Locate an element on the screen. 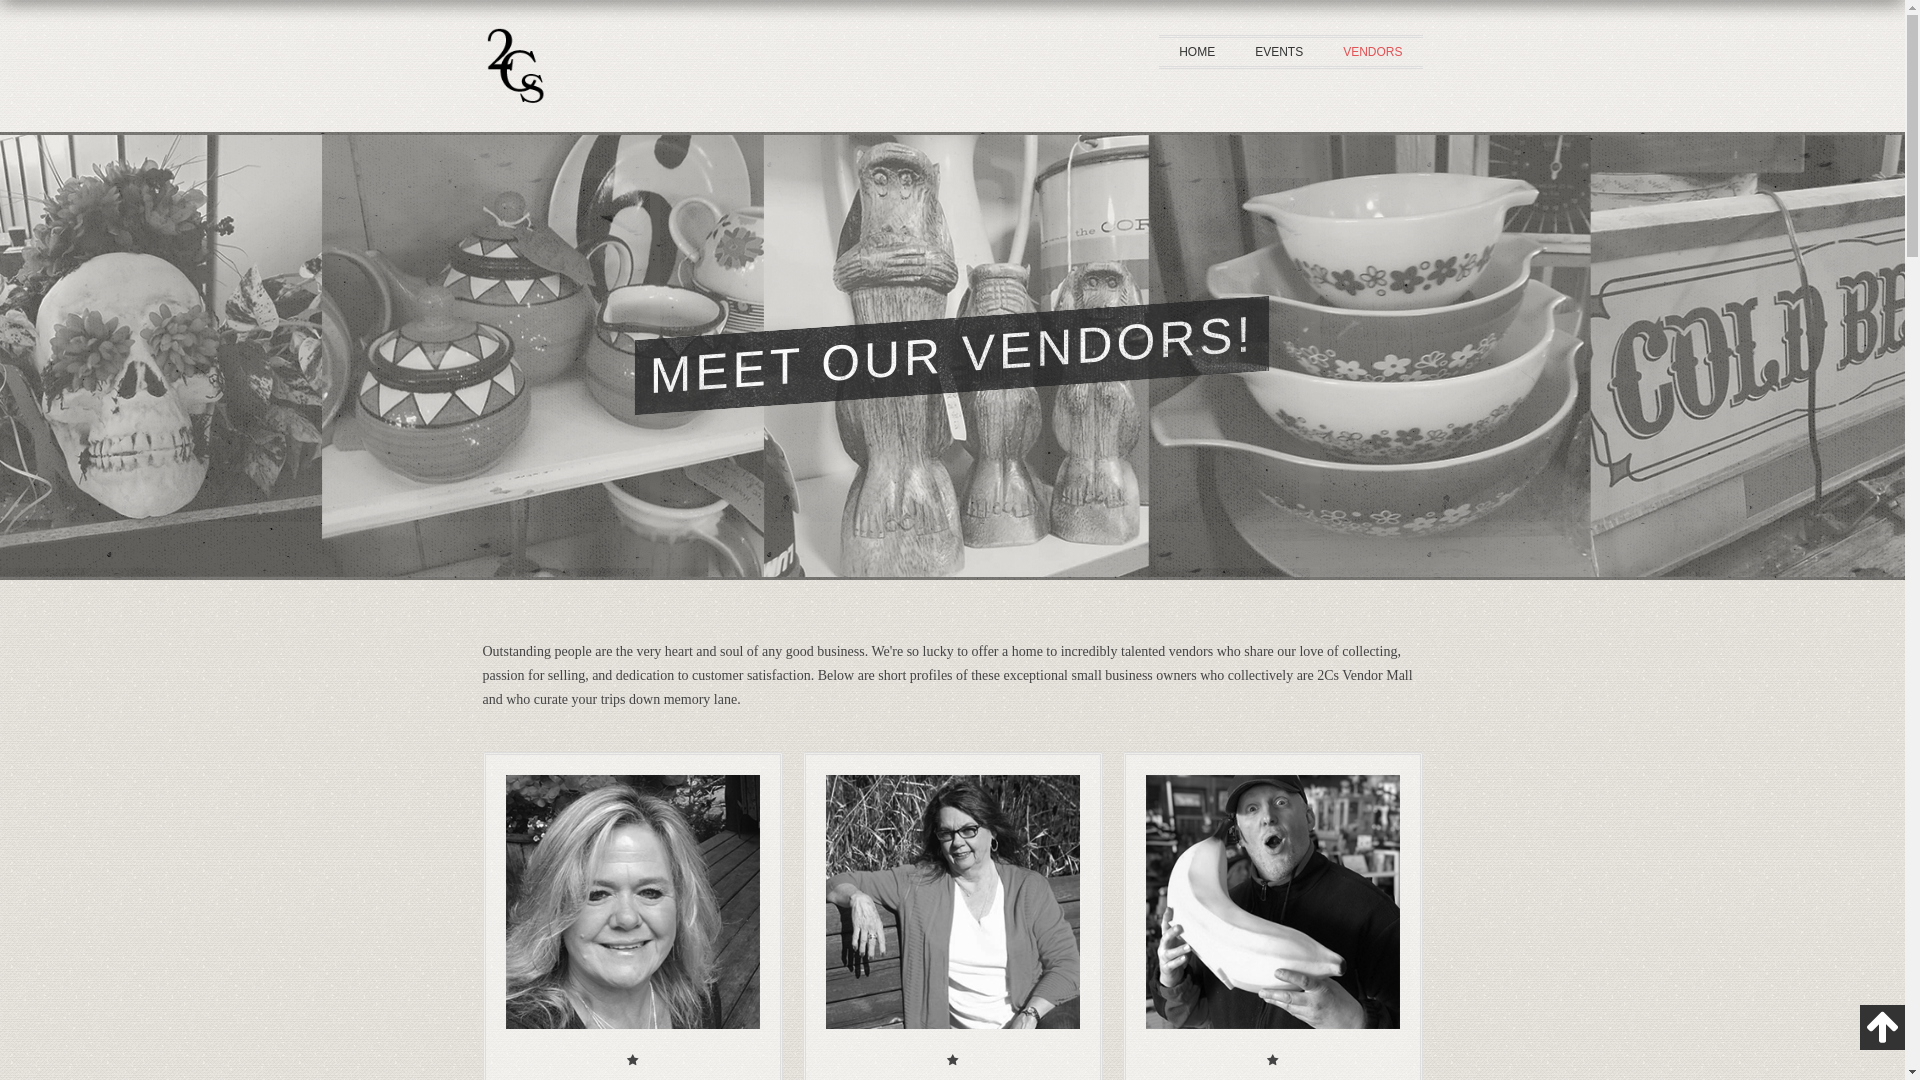 This screenshot has width=1920, height=1080. VENDORS is located at coordinates (1372, 52).